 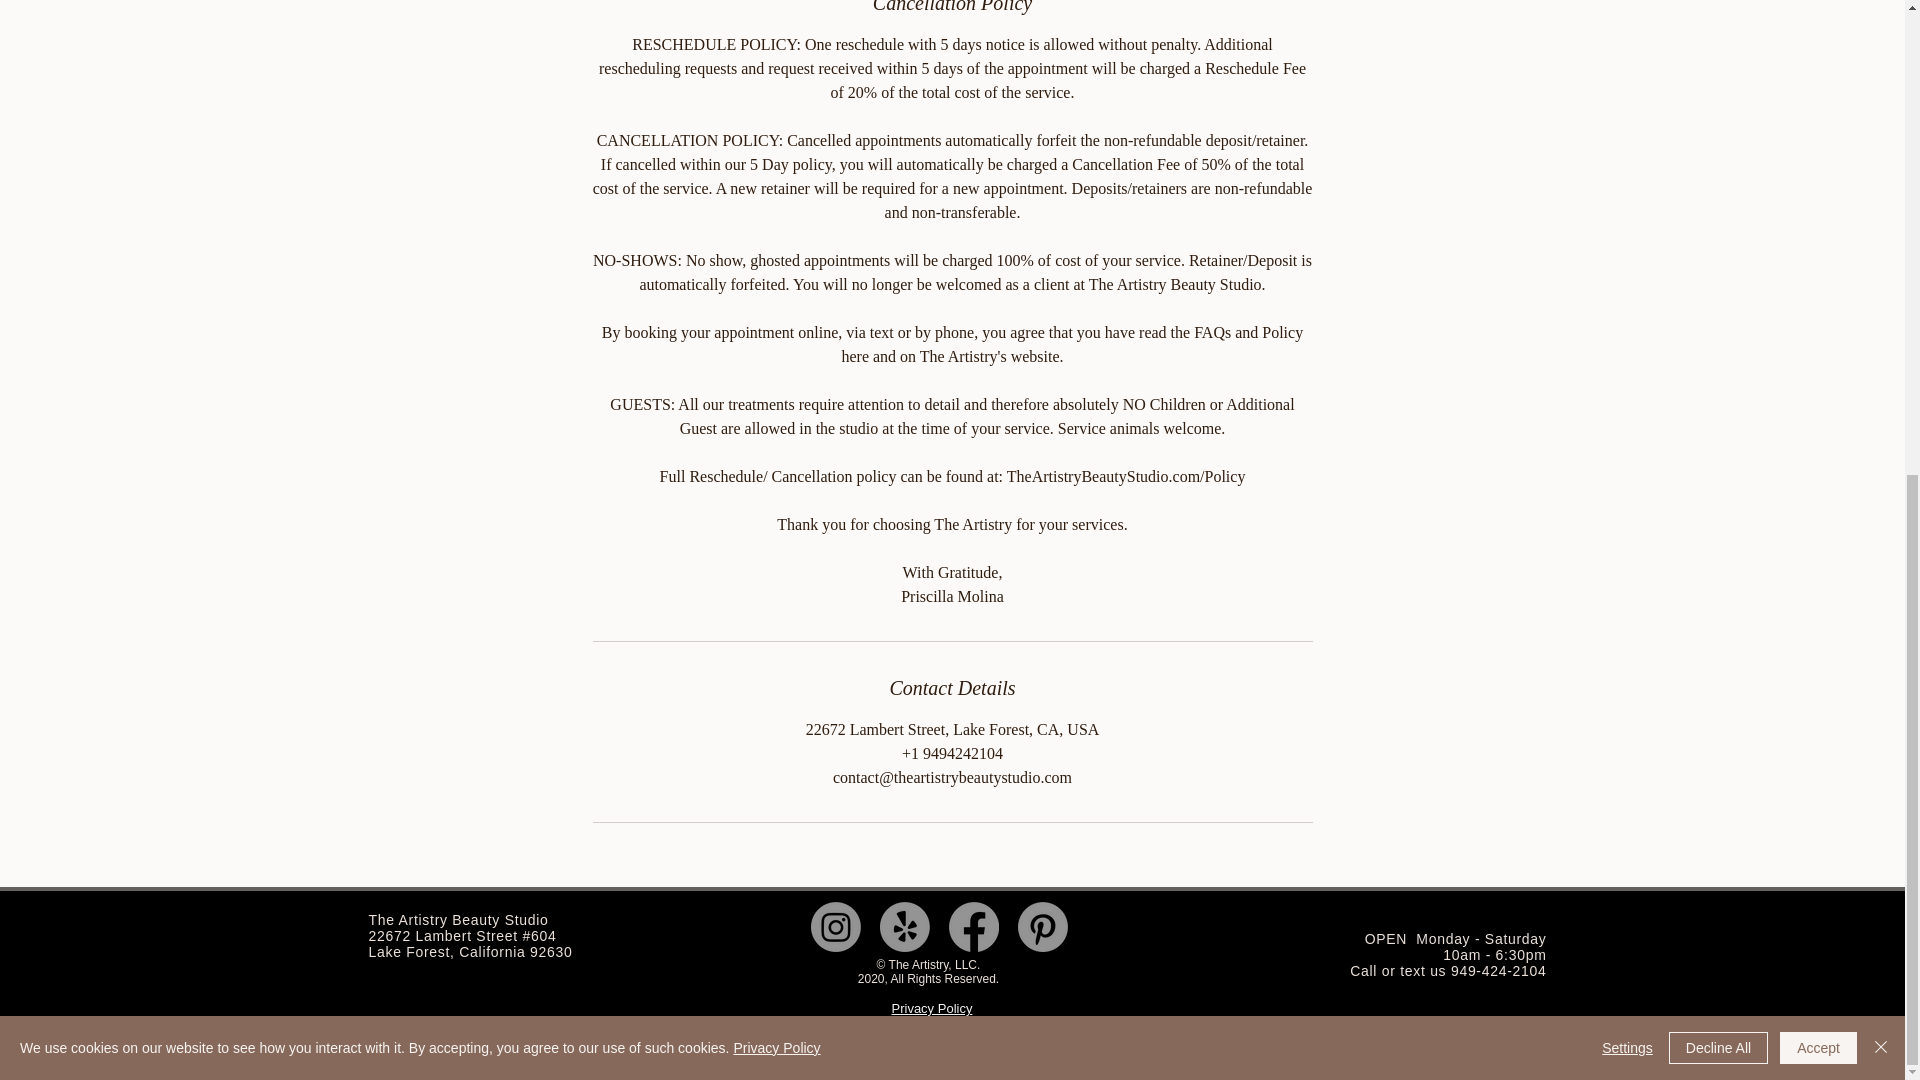 What do you see at coordinates (1818, 205) in the screenshot?
I see `Accept` at bounding box center [1818, 205].